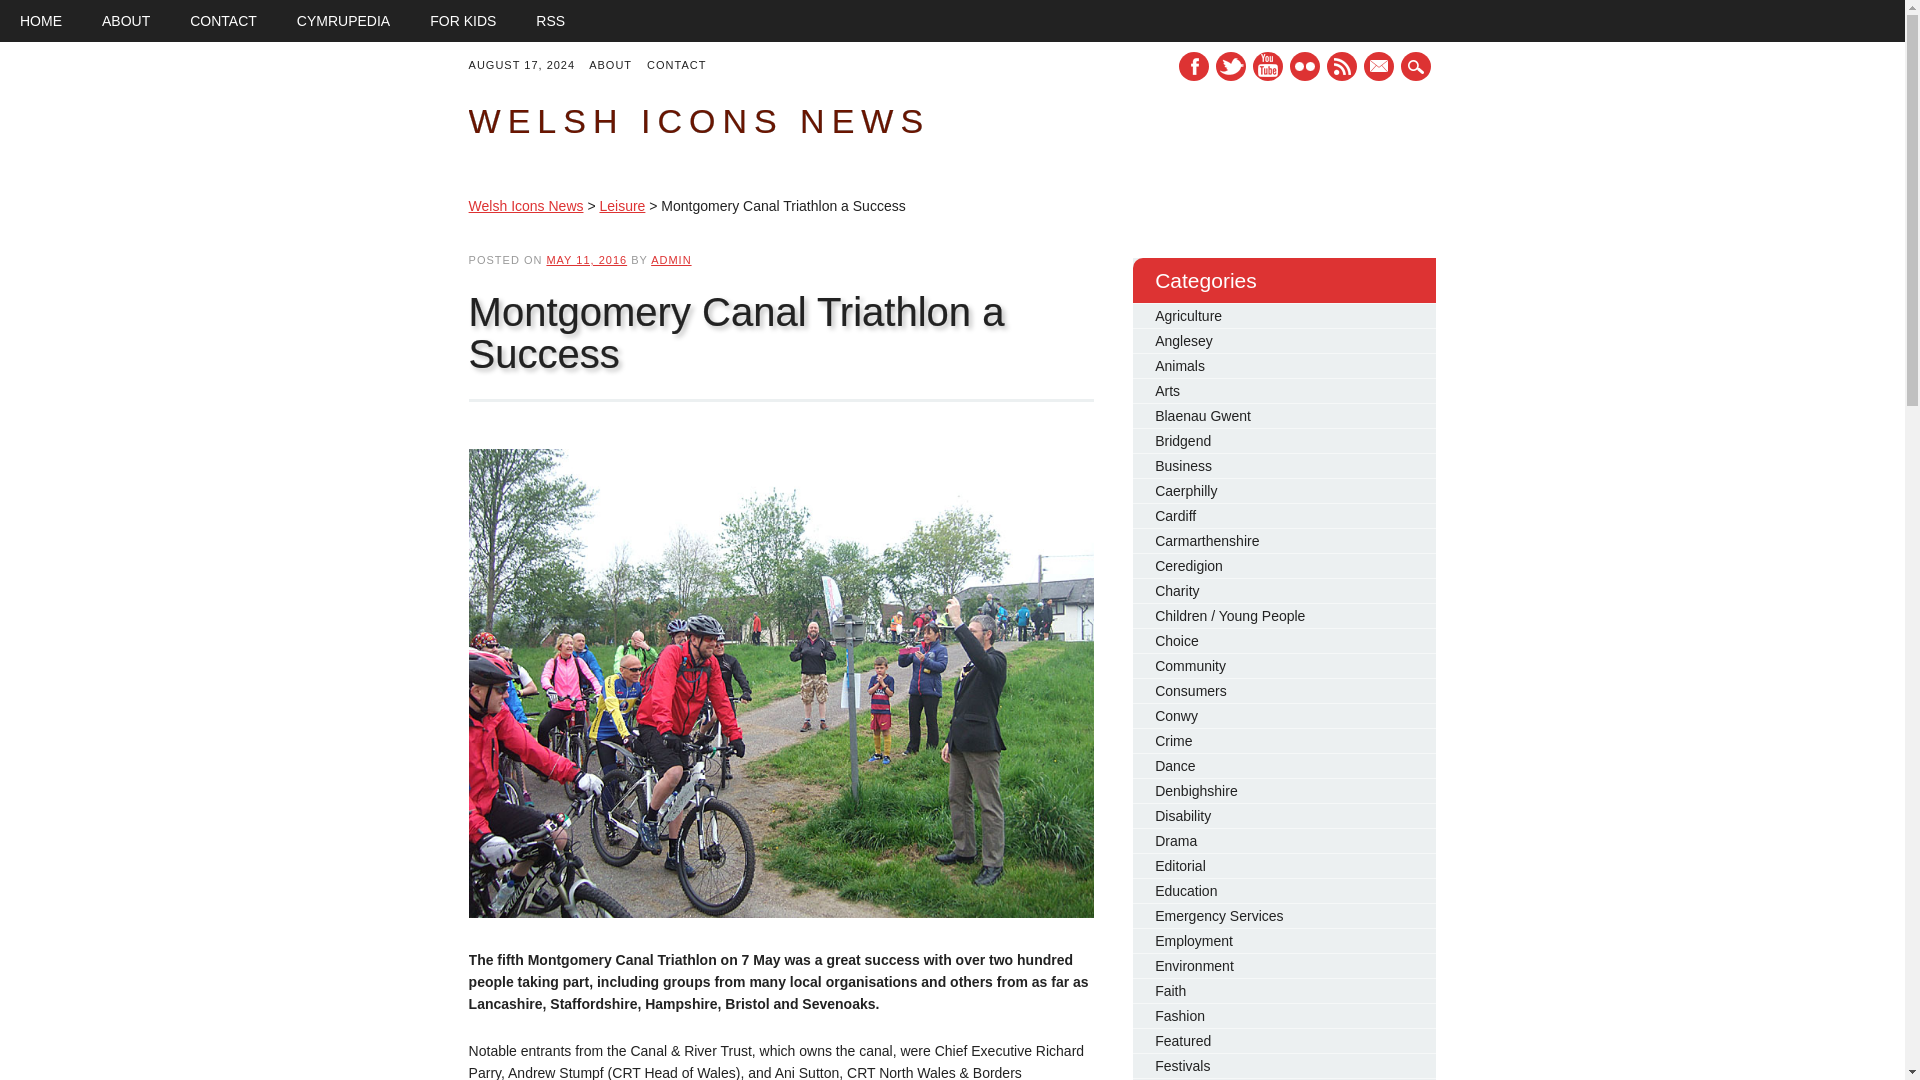  I want to click on CONTACT, so click(223, 21).